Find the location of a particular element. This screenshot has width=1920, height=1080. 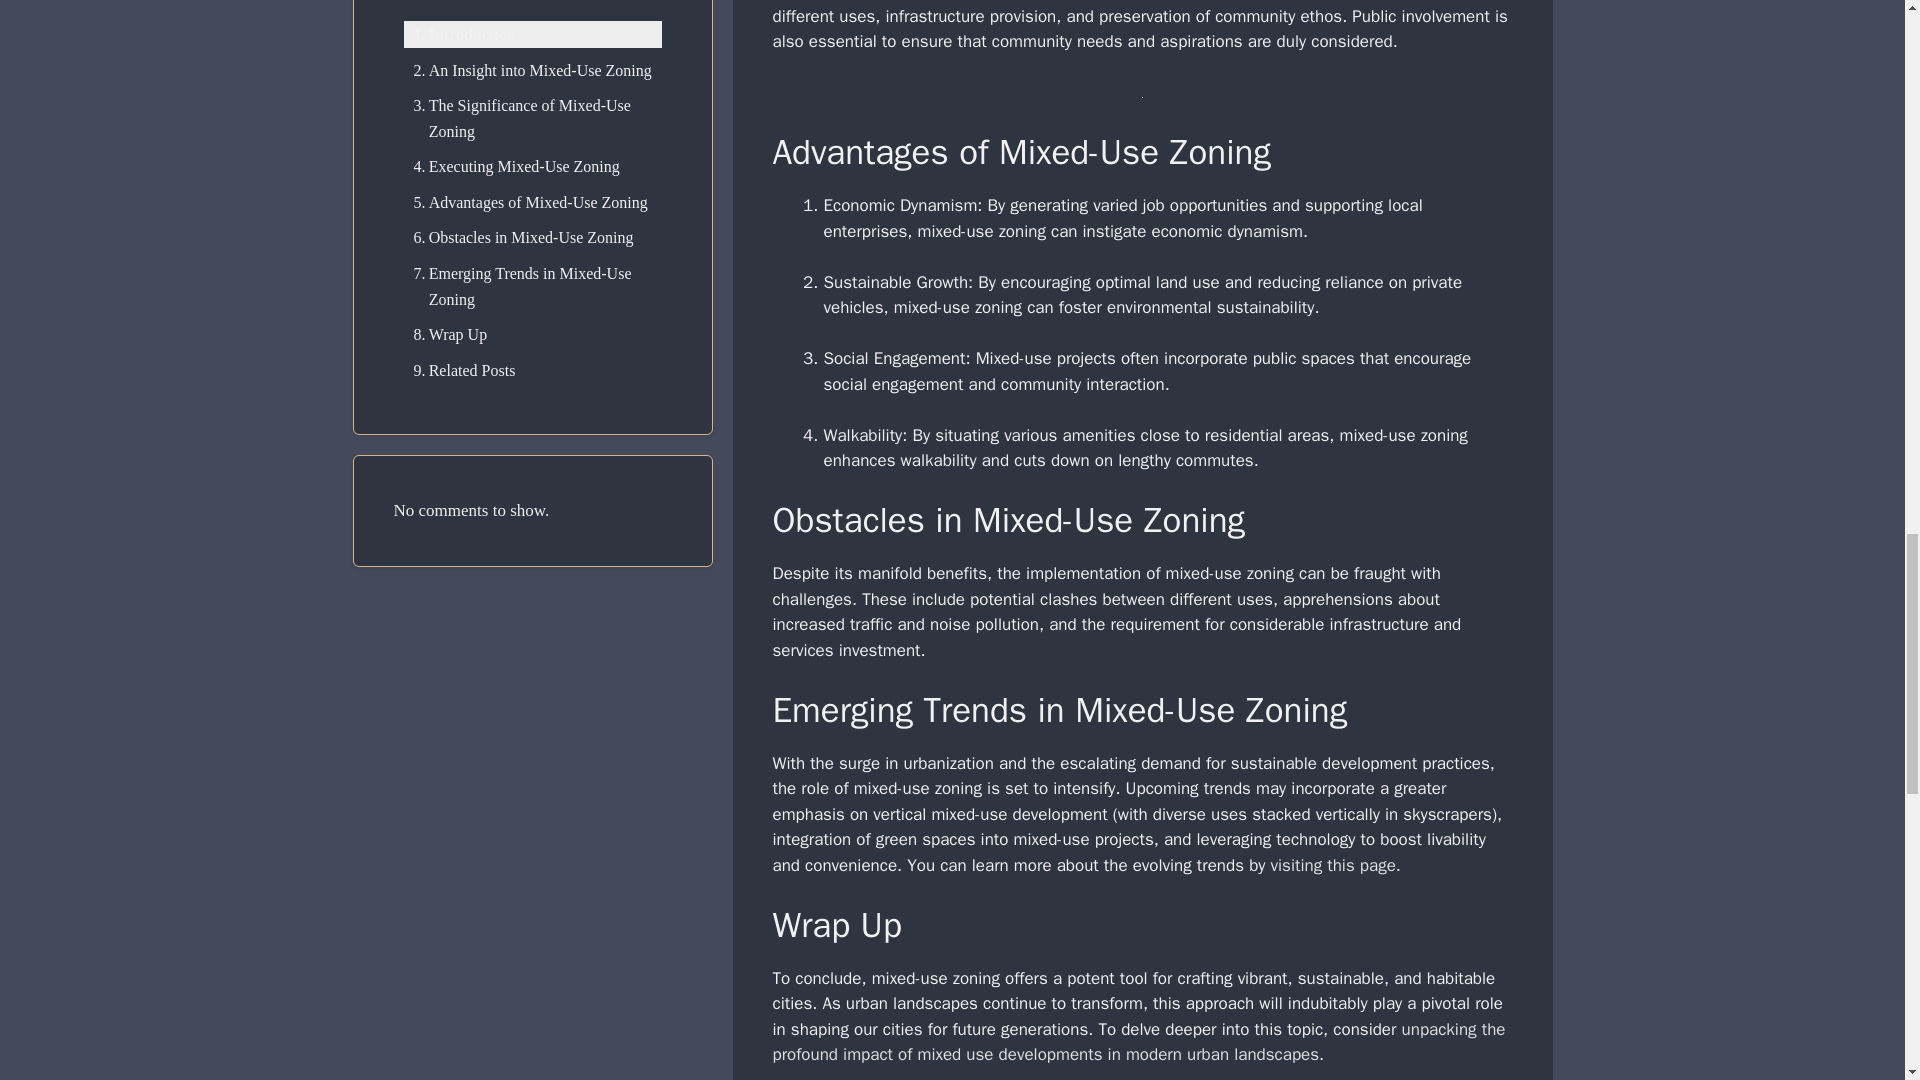

Introduction is located at coordinates (460, 34).